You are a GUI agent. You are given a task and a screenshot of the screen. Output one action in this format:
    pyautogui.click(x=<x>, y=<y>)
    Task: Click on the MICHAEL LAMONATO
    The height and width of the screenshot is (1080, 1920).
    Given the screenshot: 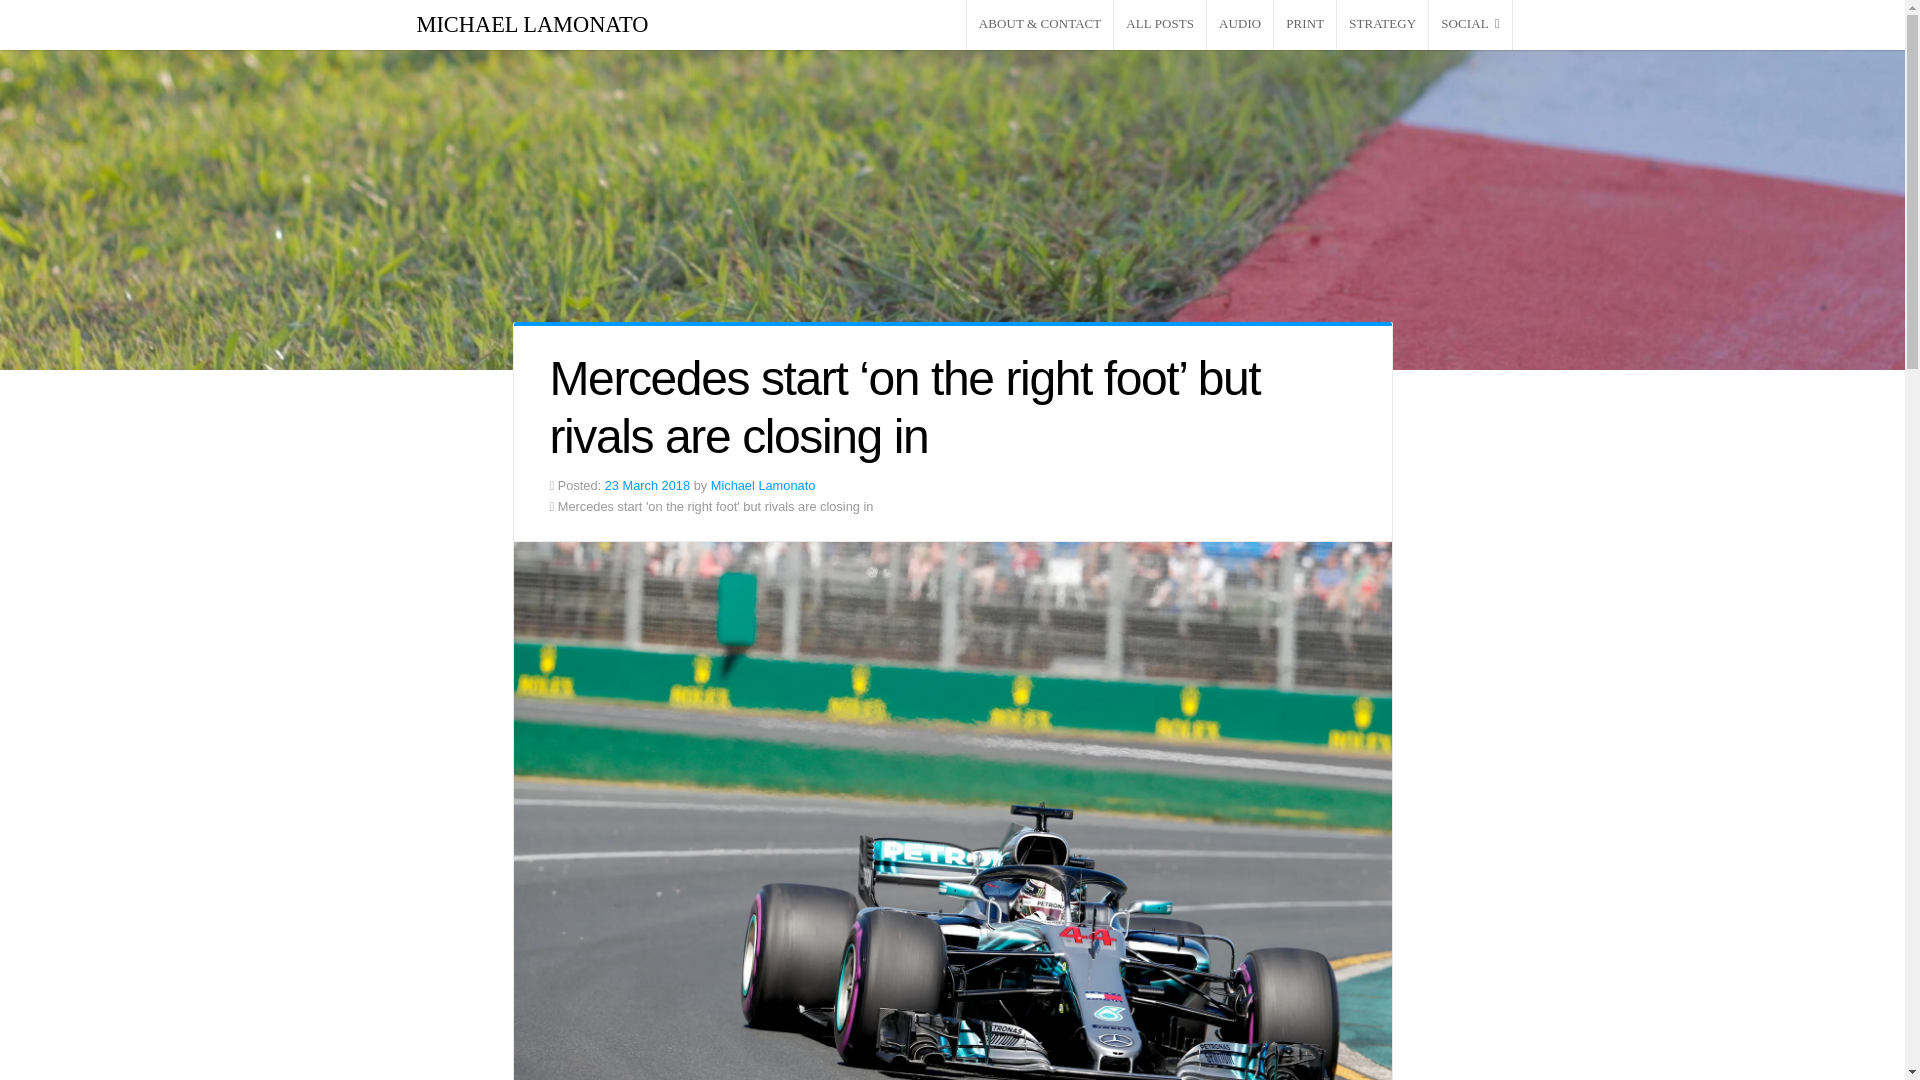 What is the action you would take?
    pyautogui.click(x=532, y=24)
    